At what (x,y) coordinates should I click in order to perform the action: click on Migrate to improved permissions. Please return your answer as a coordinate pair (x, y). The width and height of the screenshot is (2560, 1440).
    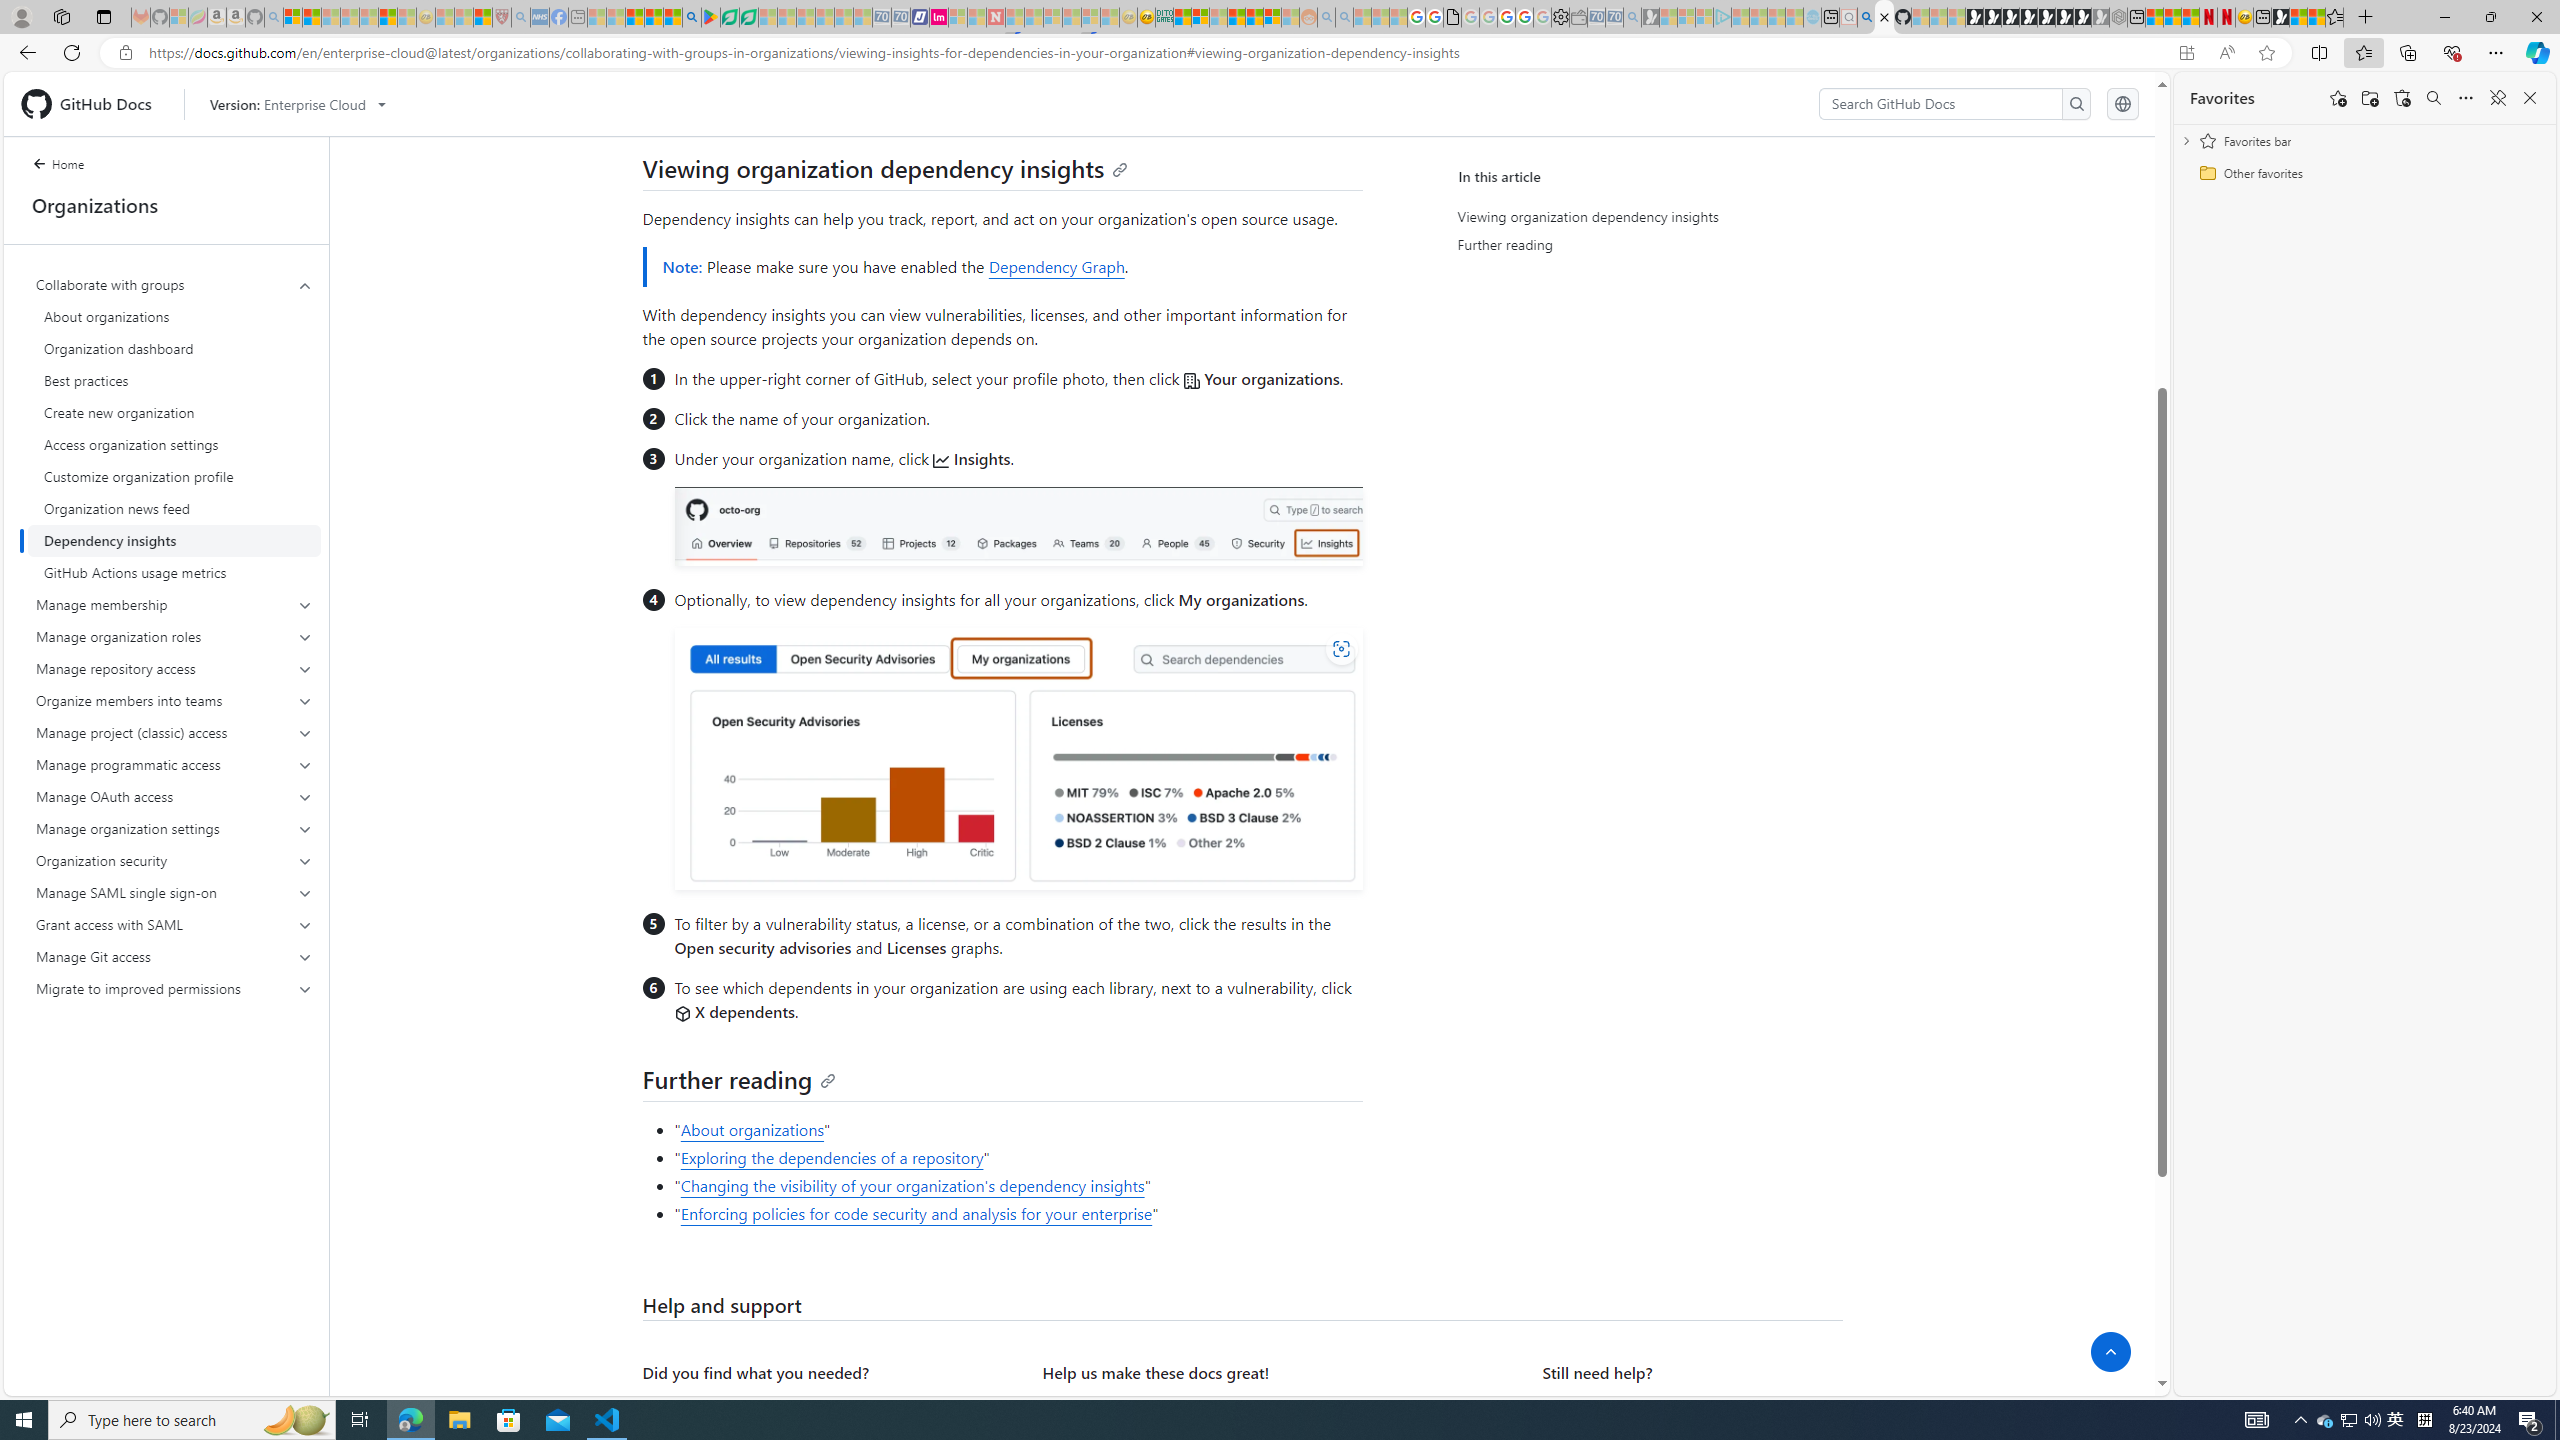
    Looking at the image, I should click on (175, 989).